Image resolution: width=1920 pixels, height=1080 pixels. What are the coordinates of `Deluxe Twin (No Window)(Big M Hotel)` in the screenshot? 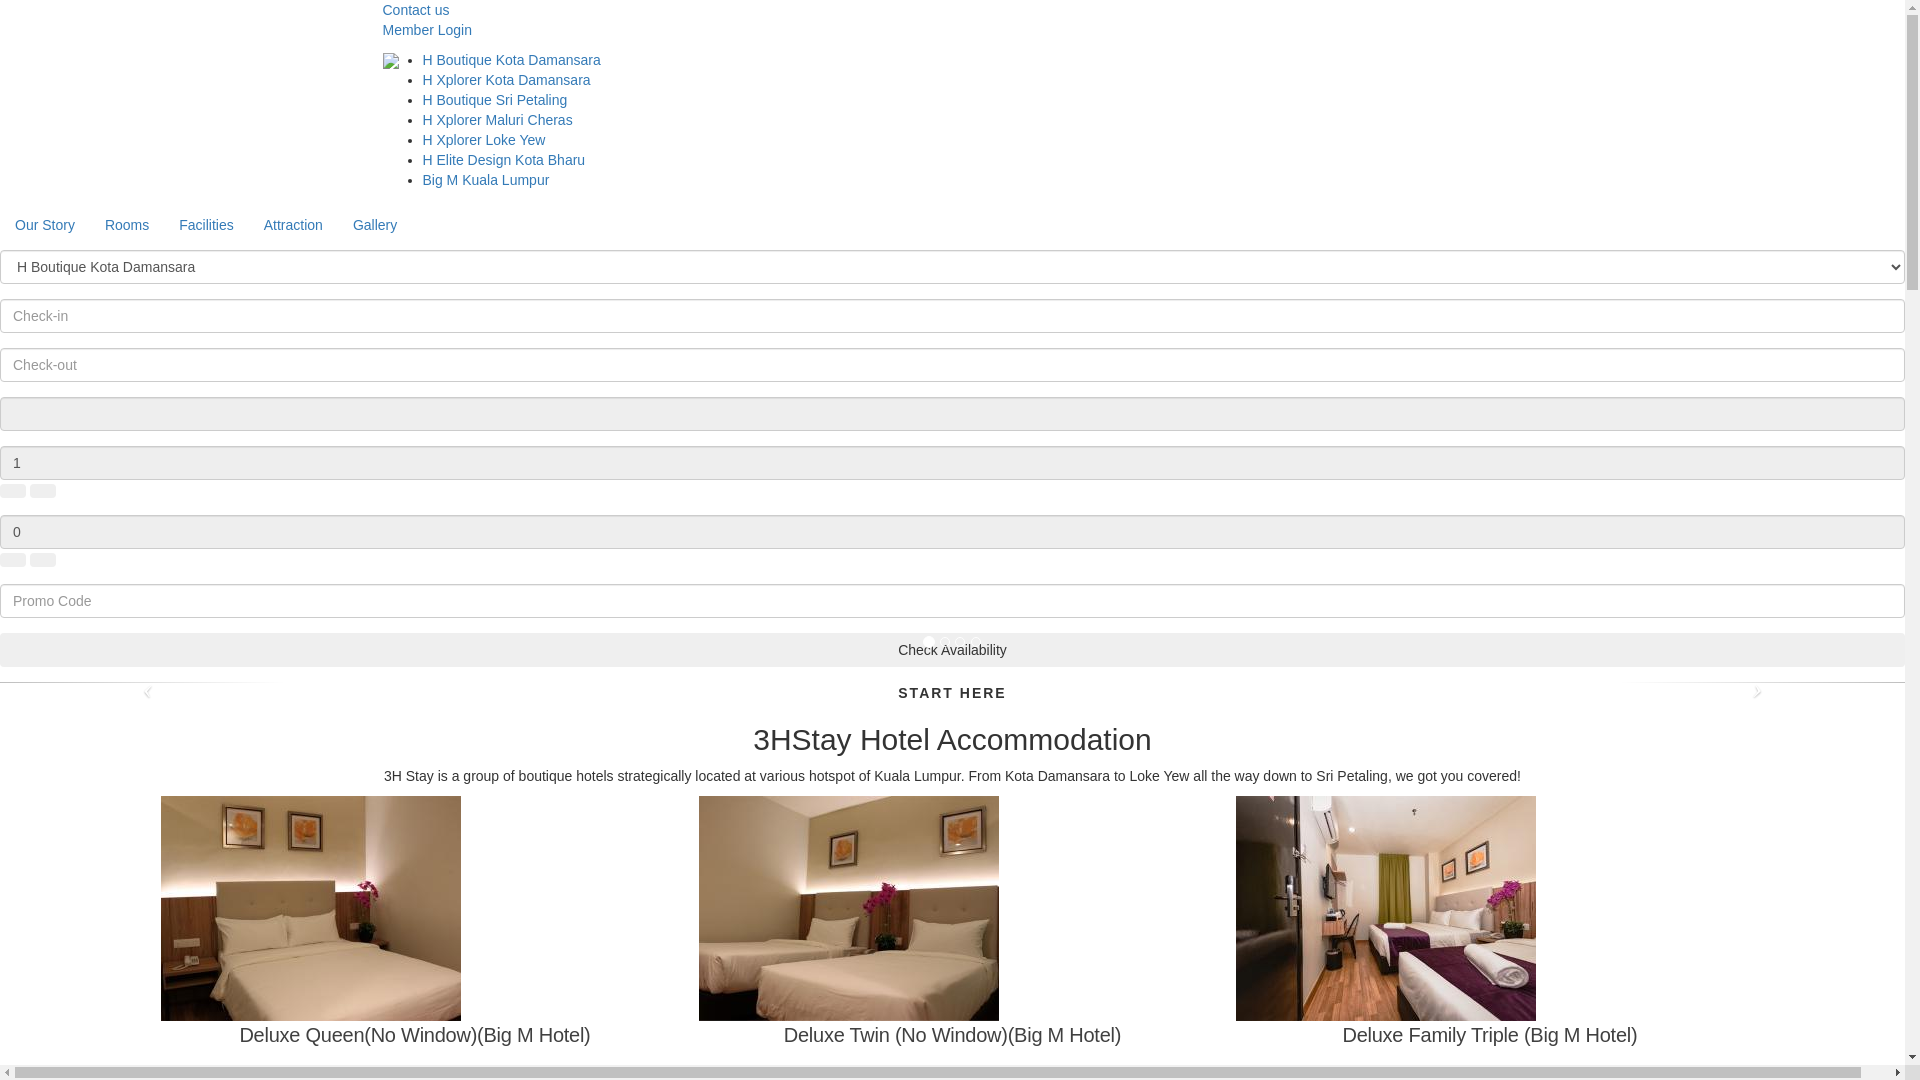 It's located at (952, 989).